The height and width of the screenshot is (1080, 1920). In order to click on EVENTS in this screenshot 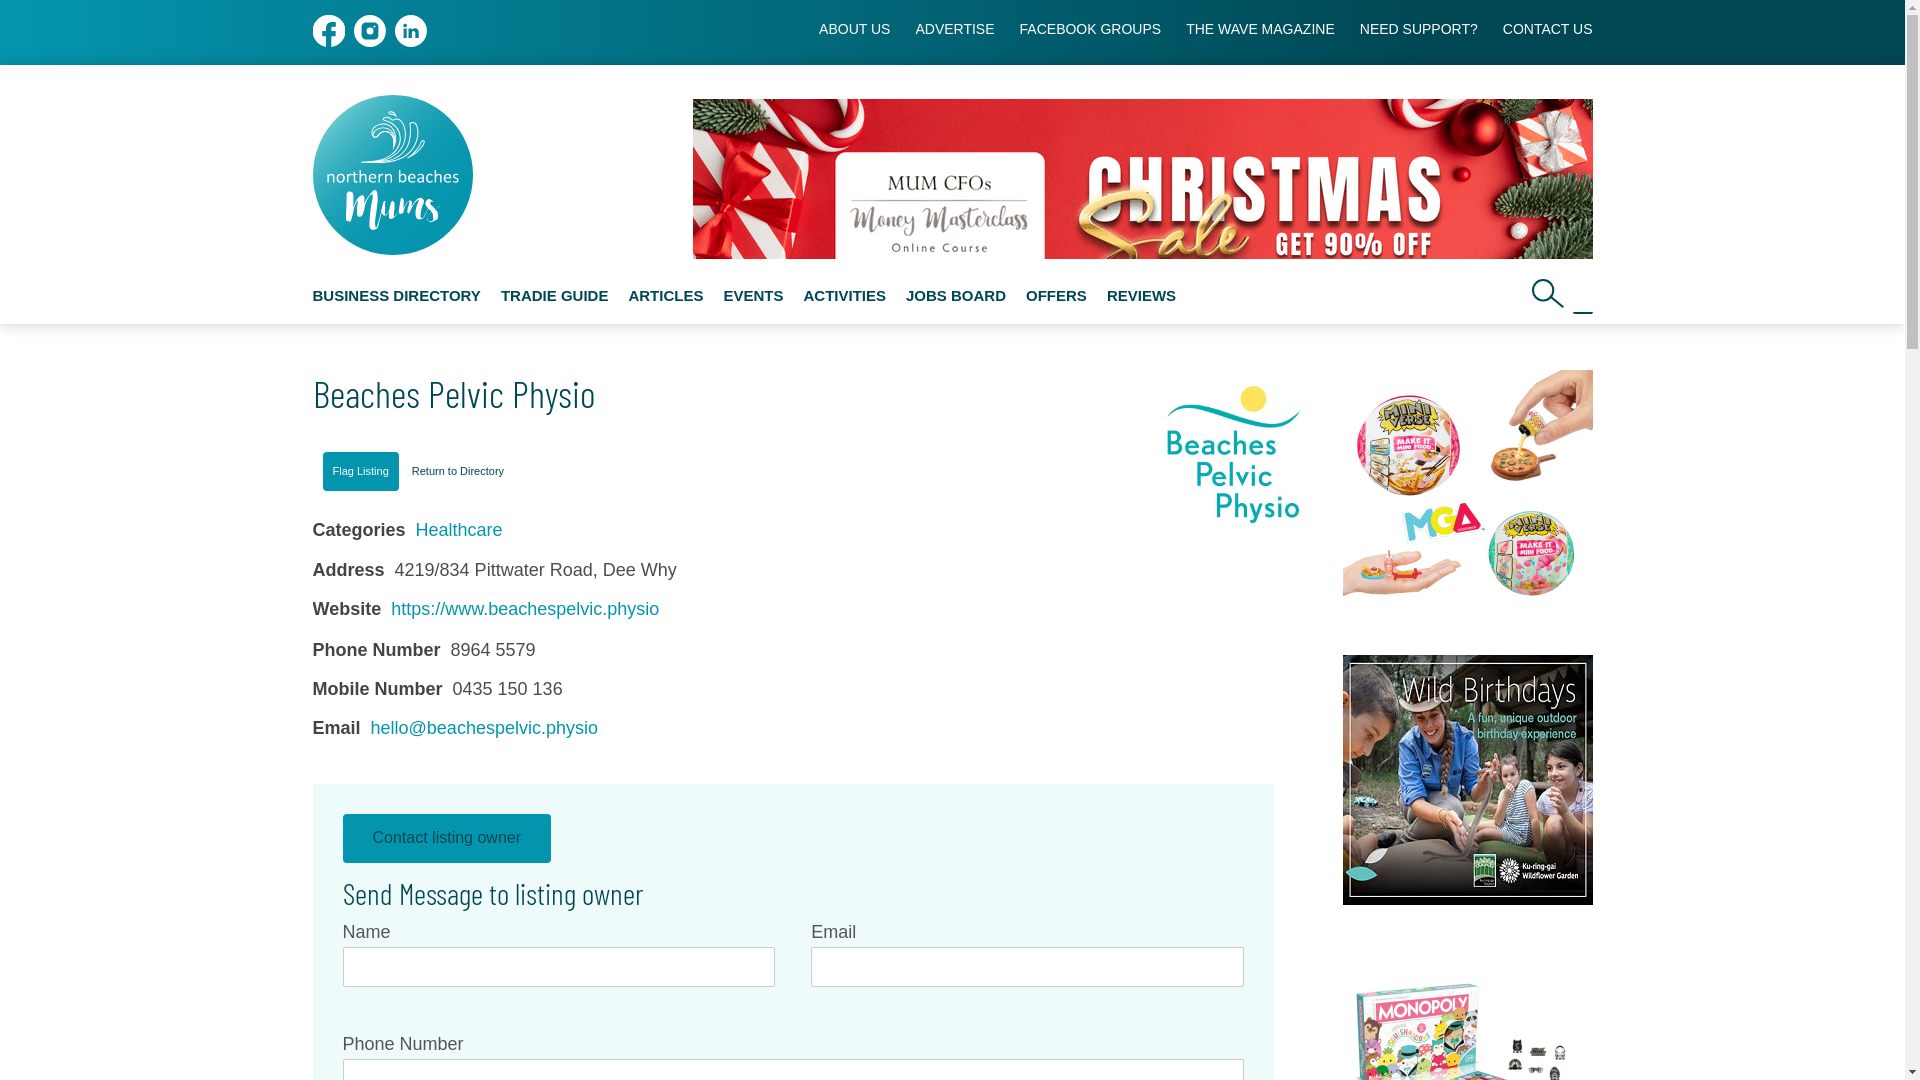, I will do `click(753, 296)`.